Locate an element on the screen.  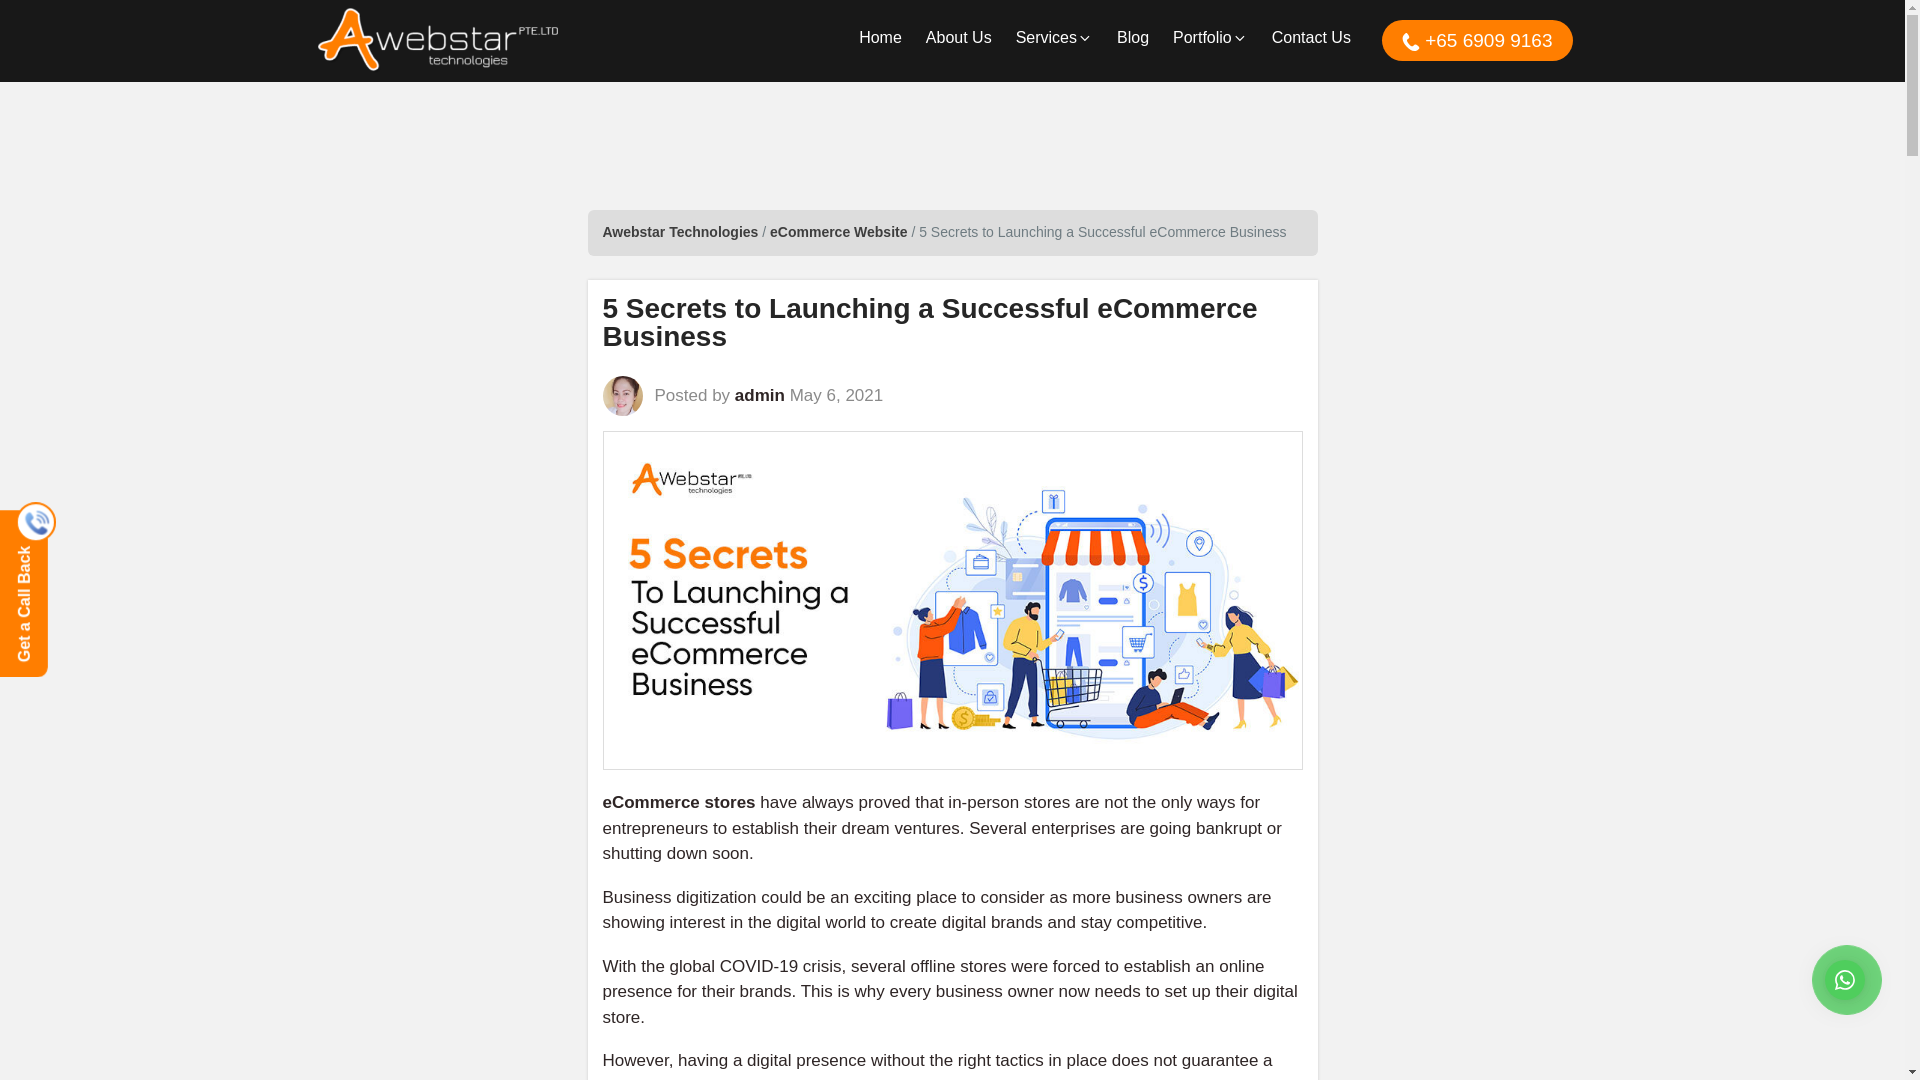
Home is located at coordinates (880, 39).